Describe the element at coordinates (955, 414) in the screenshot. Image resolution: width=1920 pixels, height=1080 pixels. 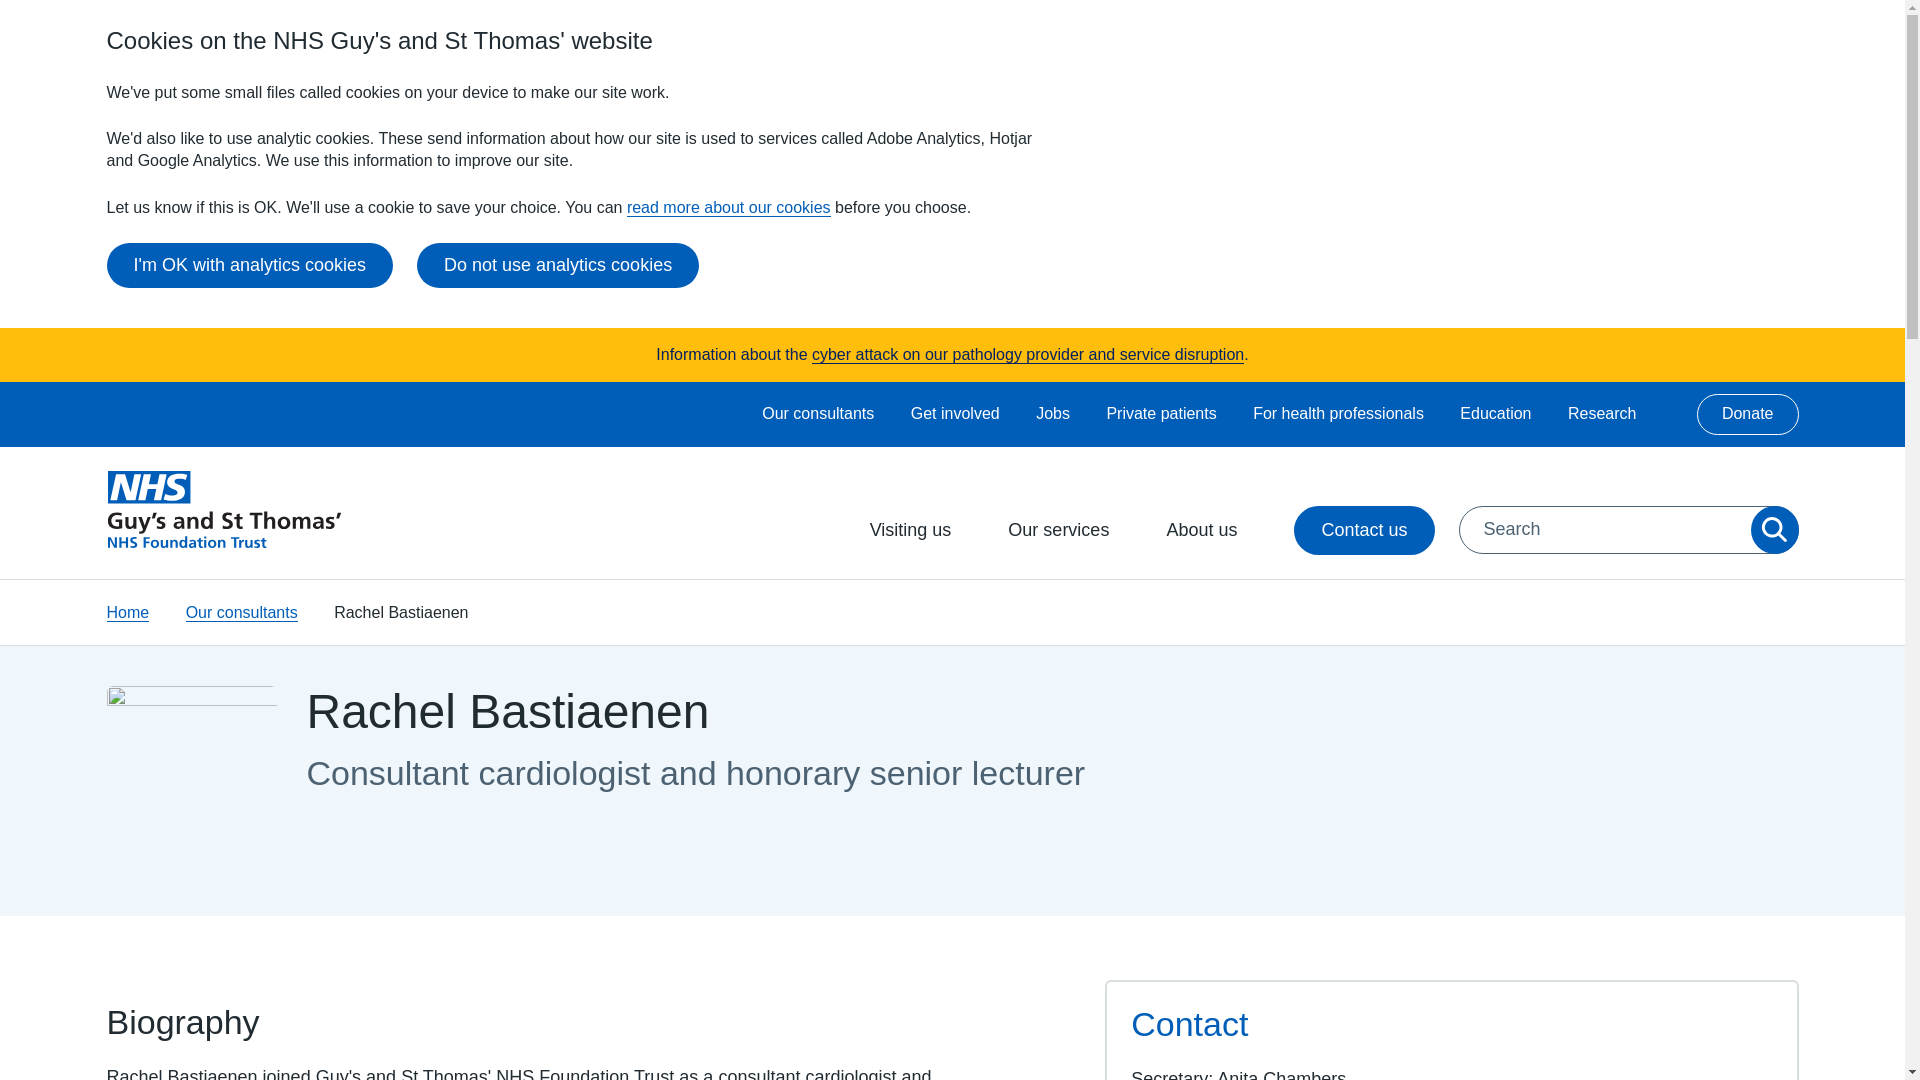
I see `Get involved` at that location.